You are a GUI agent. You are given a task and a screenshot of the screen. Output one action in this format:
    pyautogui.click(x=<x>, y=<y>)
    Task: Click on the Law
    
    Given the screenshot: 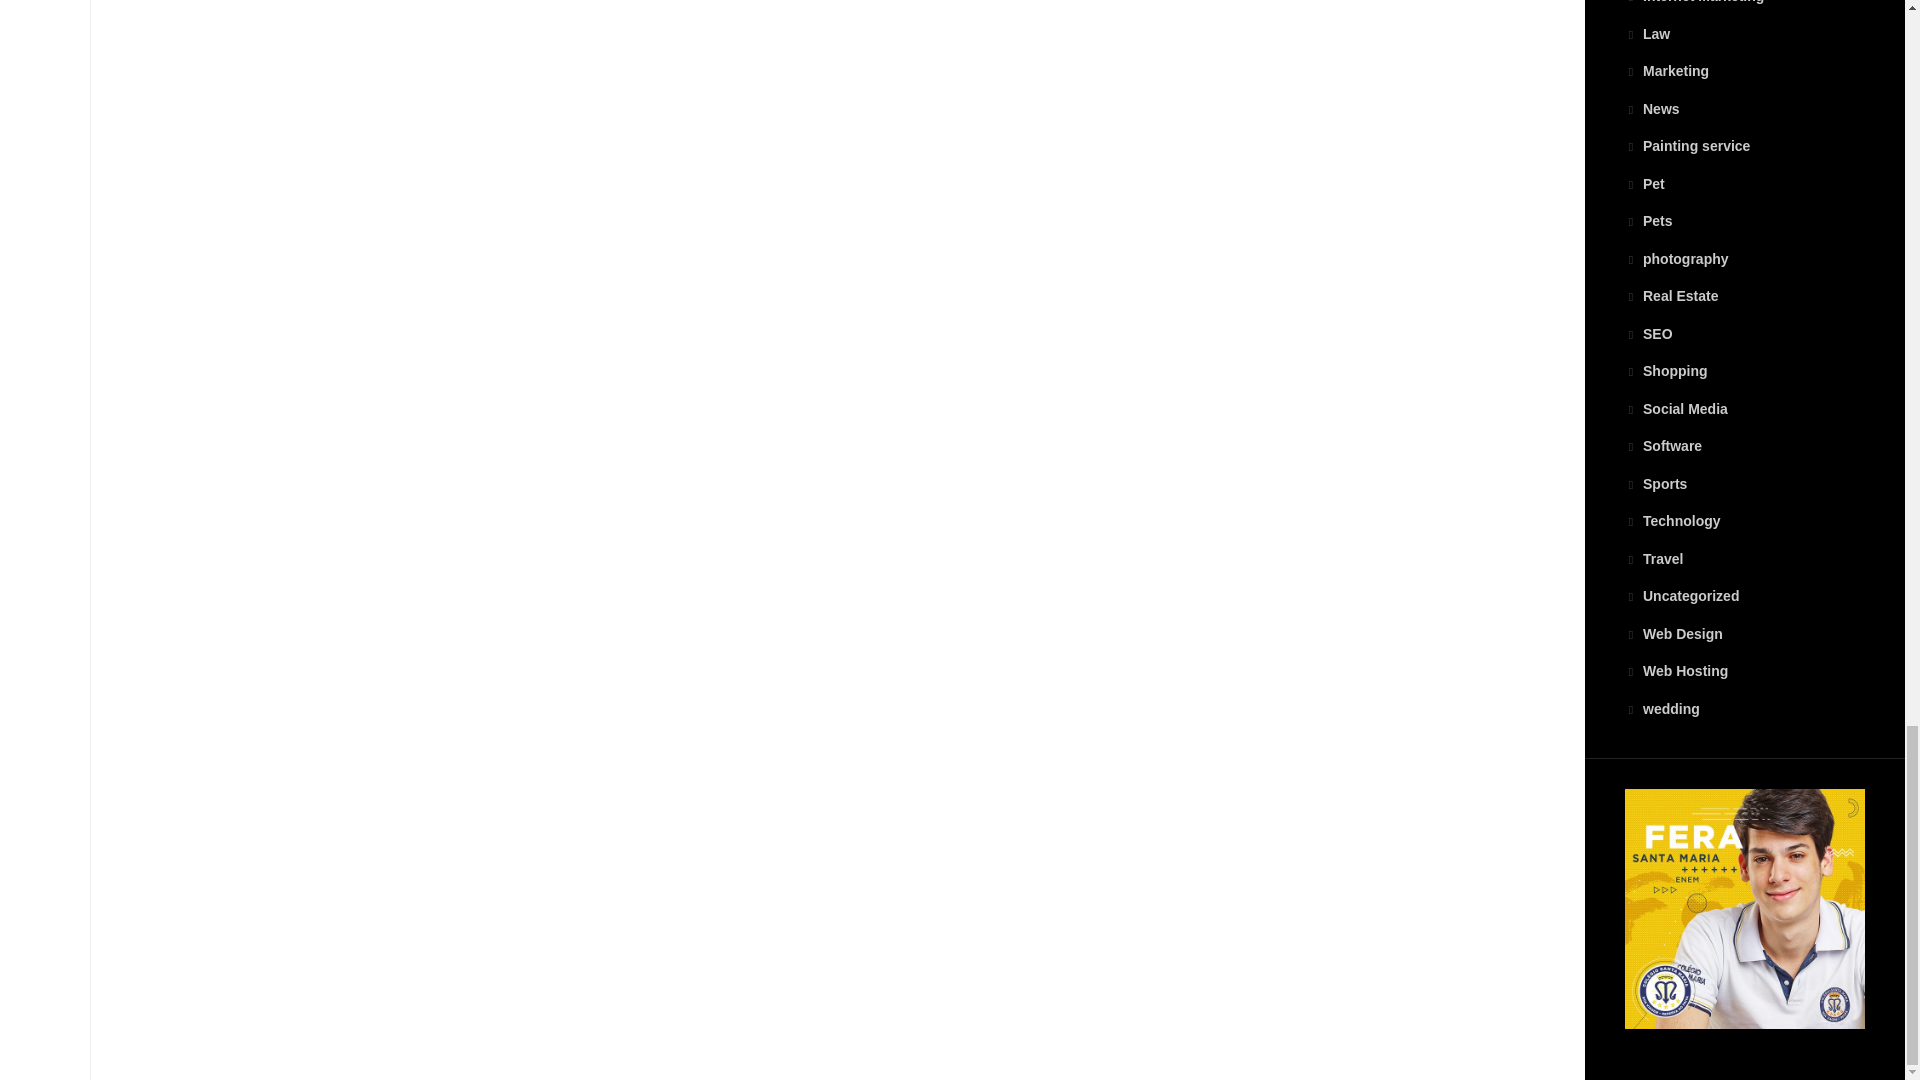 What is the action you would take?
    pyautogui.click(x=1647, y=34)
    